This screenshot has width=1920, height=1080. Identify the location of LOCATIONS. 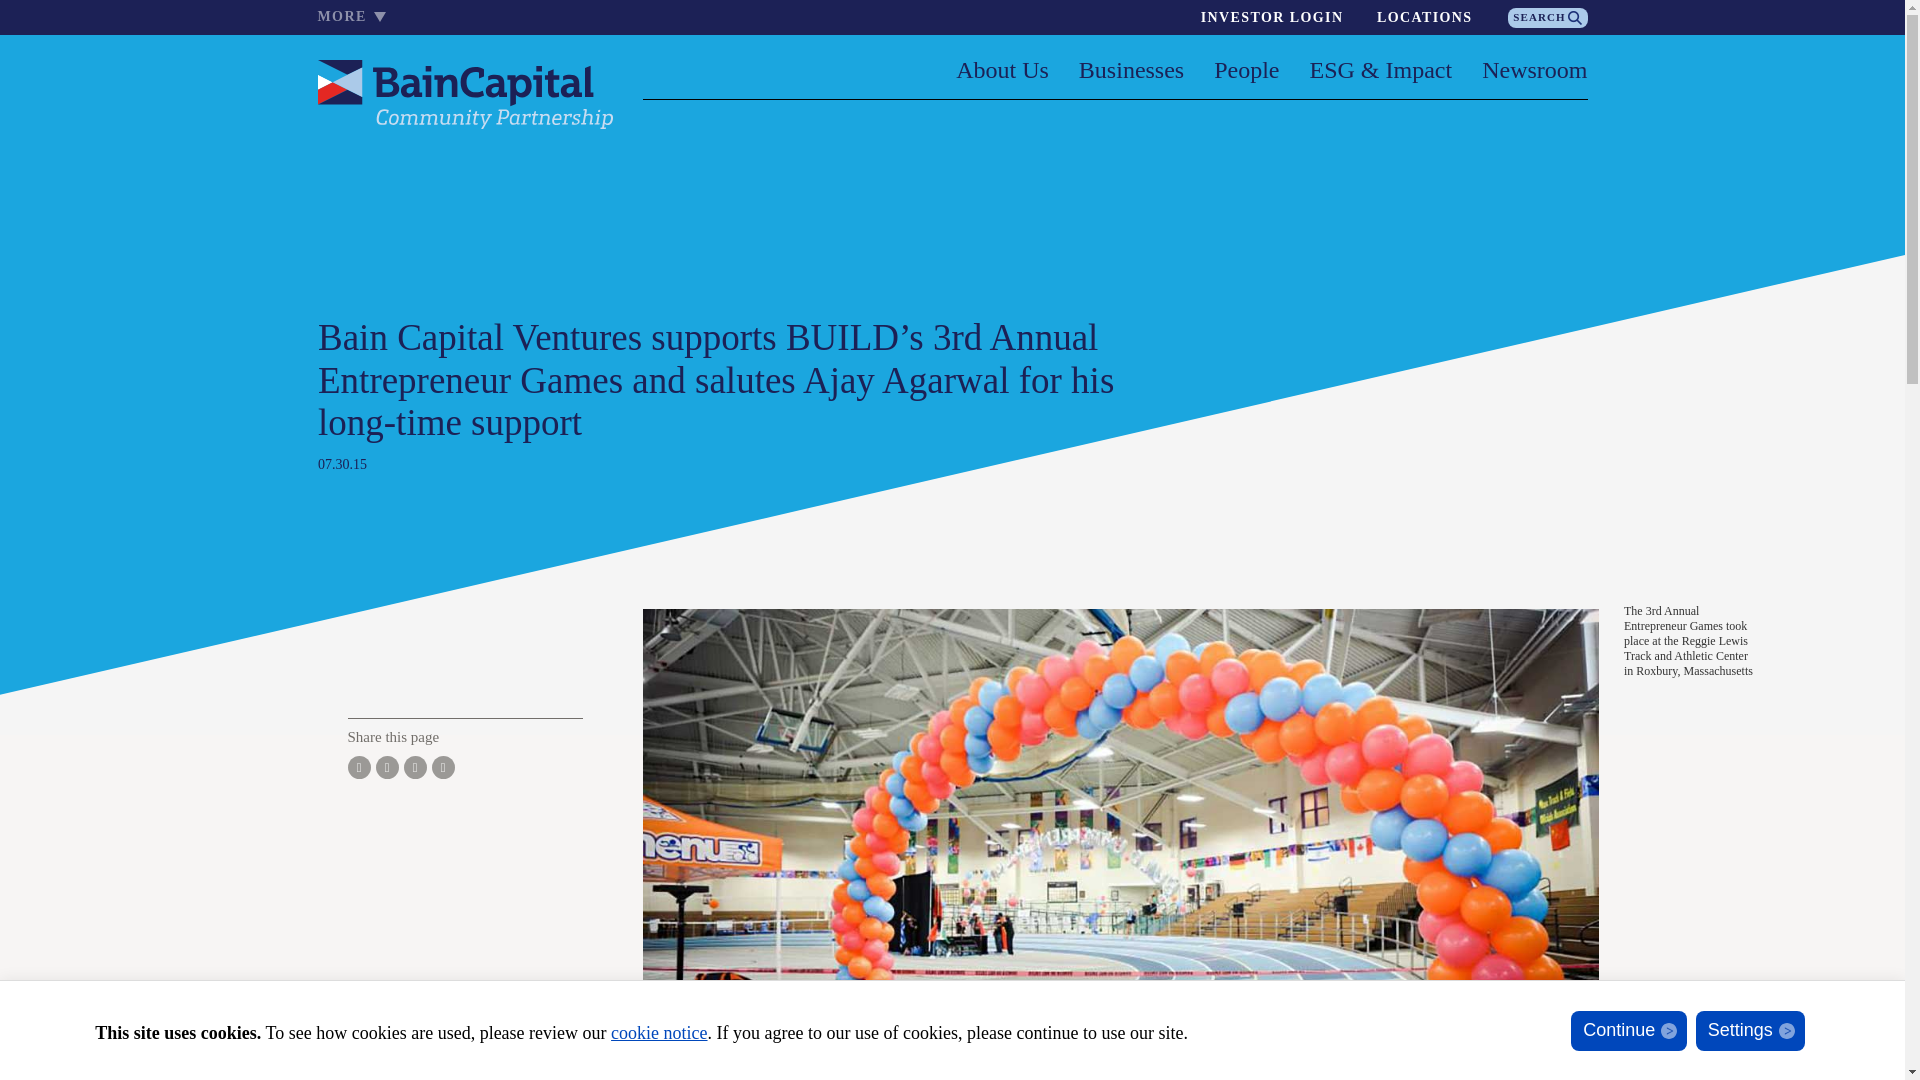
(1424, 17).